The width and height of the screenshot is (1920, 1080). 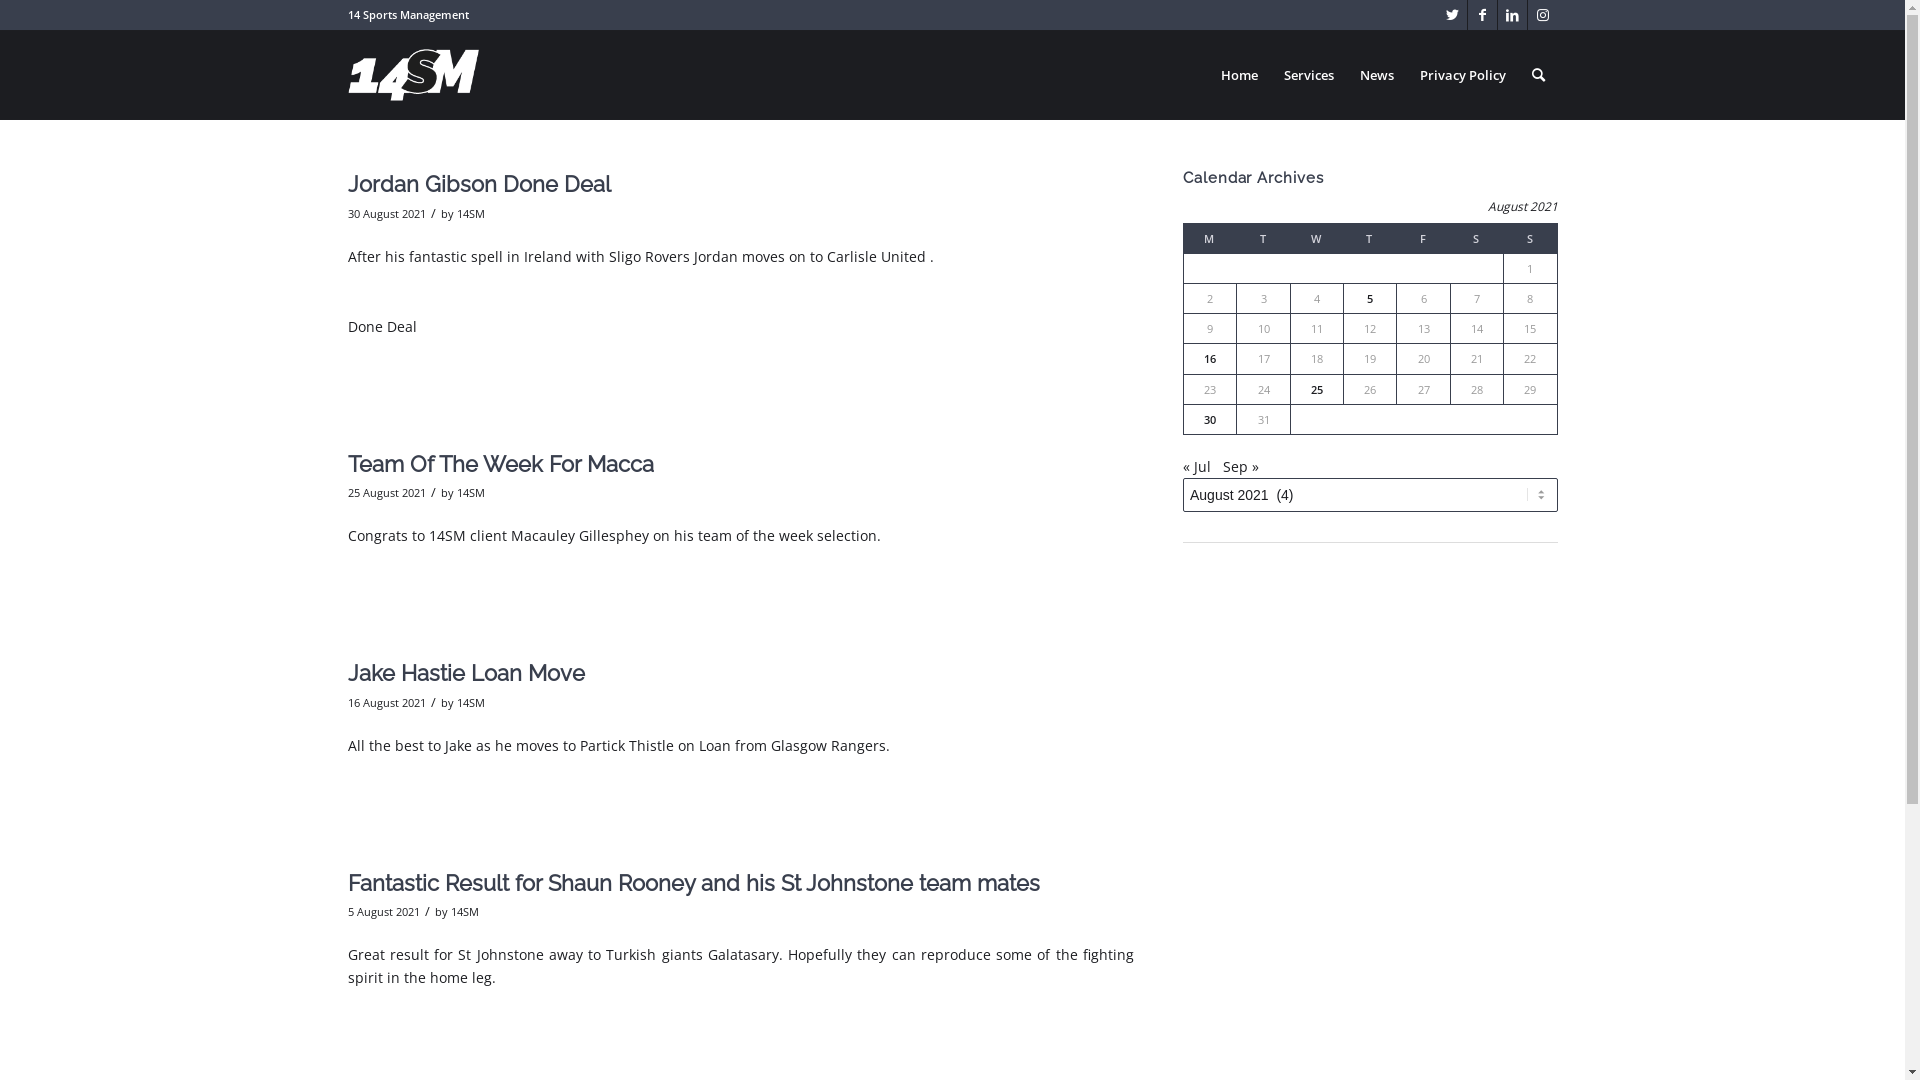 What do you see at coordinates (414, 66) in the screenshot?
I see `logos` at bounding box center [414, 66].